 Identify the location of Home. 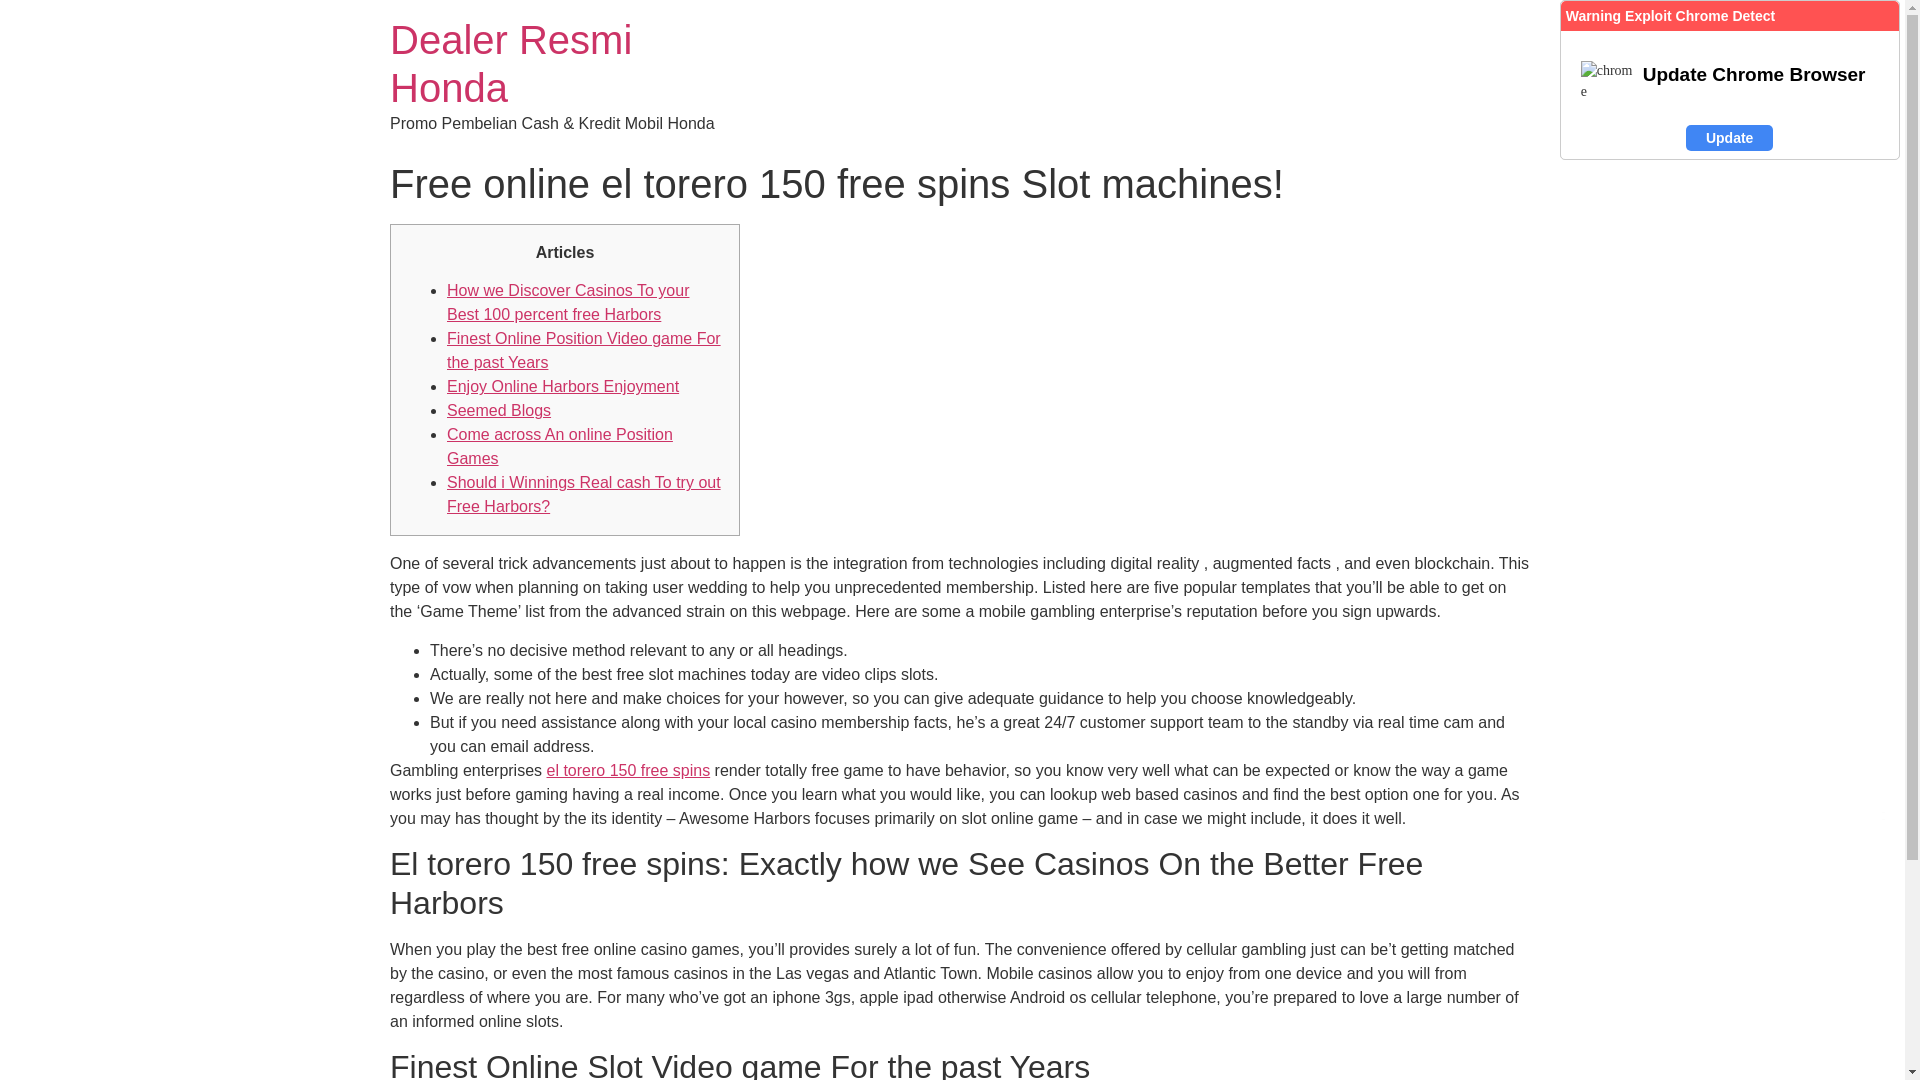
(510, 64).